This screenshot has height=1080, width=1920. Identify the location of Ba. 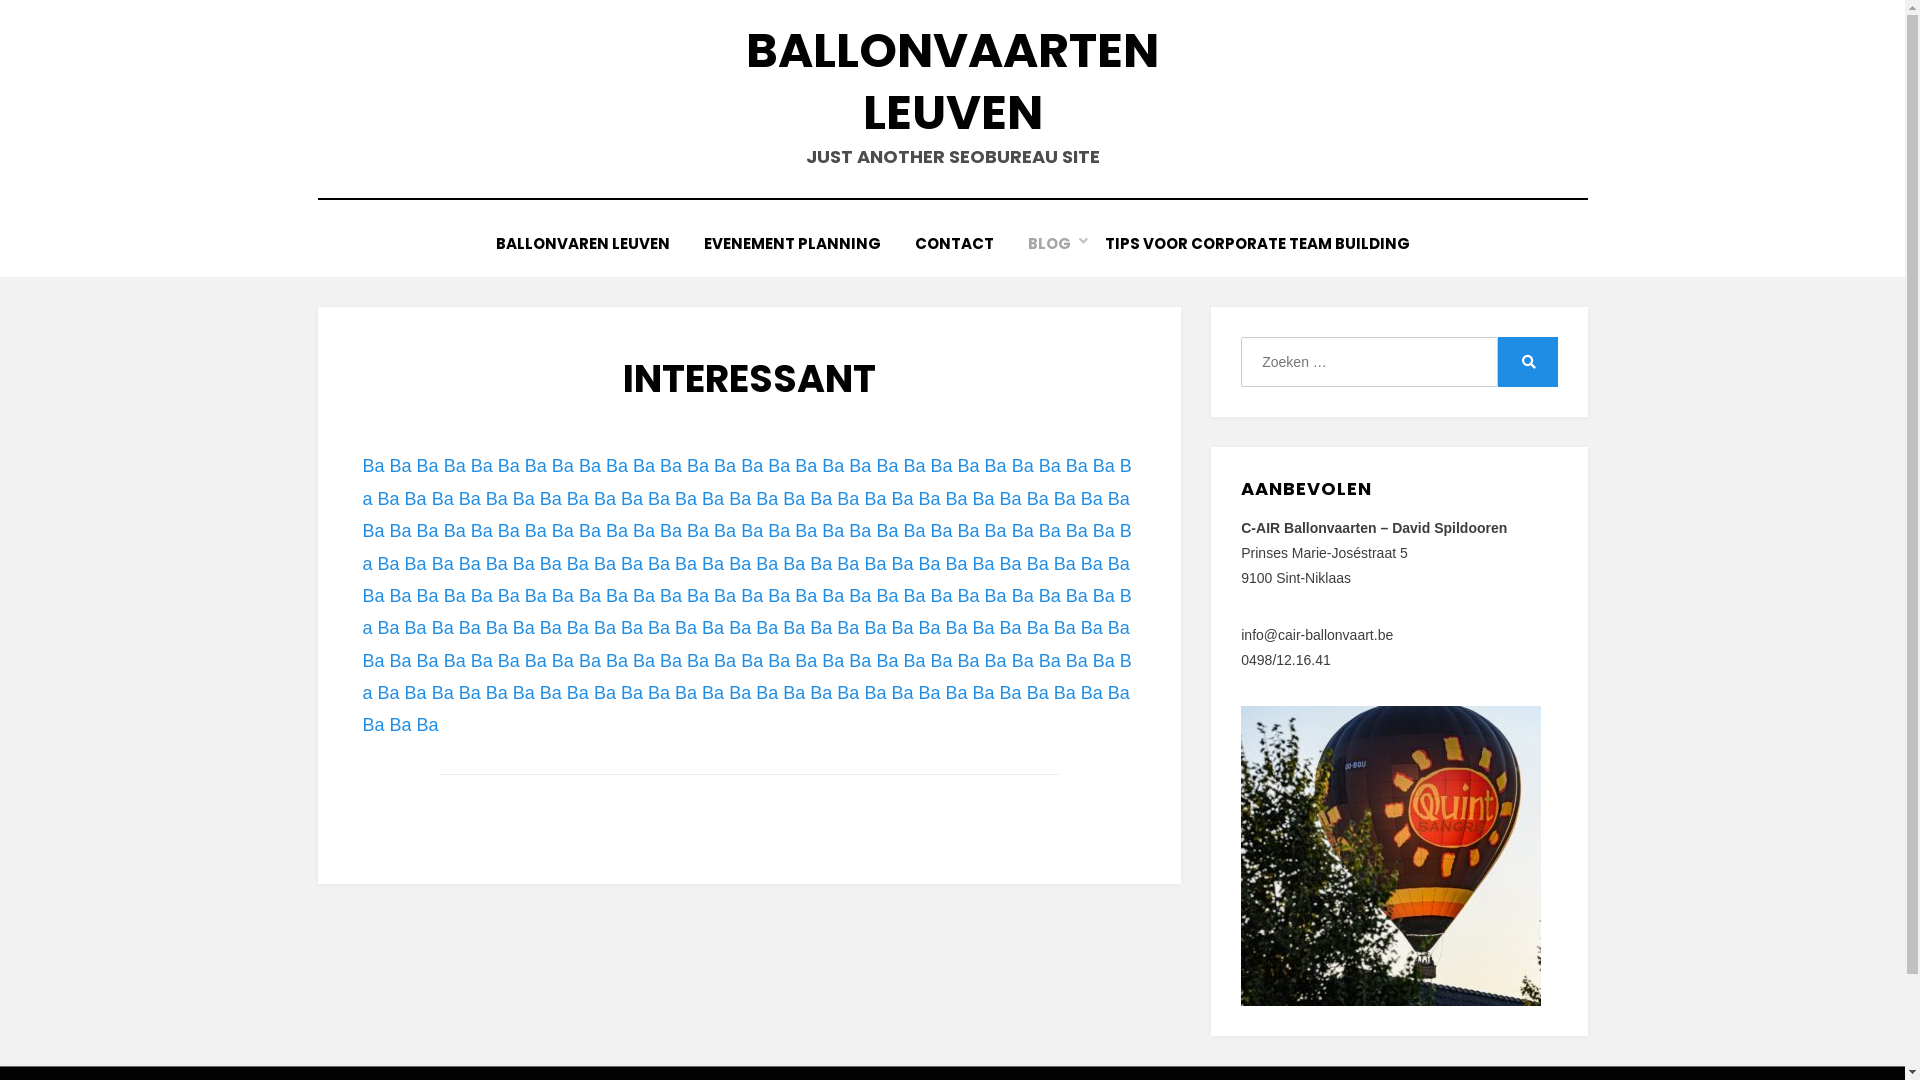
(671, 466).